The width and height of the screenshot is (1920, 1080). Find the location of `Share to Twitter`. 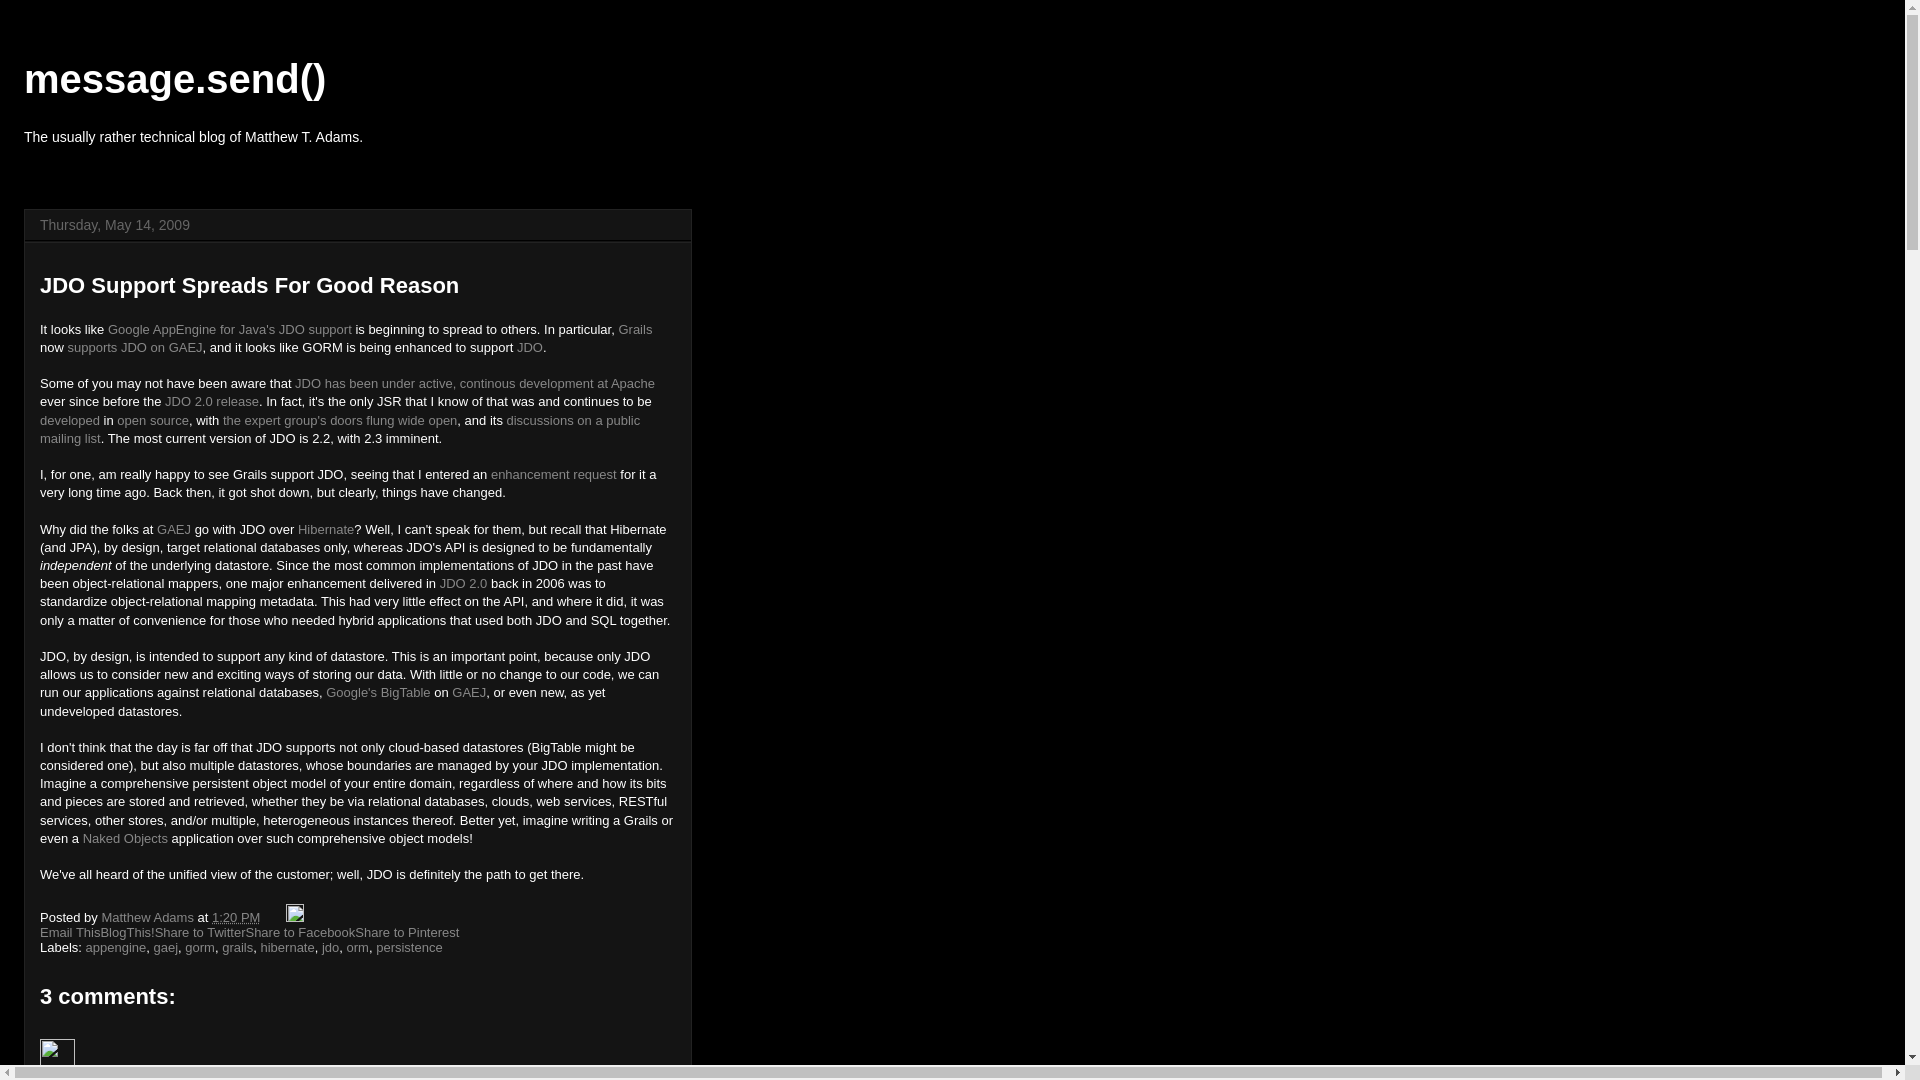

Share to Twitter is located at coordinates (200, 932).